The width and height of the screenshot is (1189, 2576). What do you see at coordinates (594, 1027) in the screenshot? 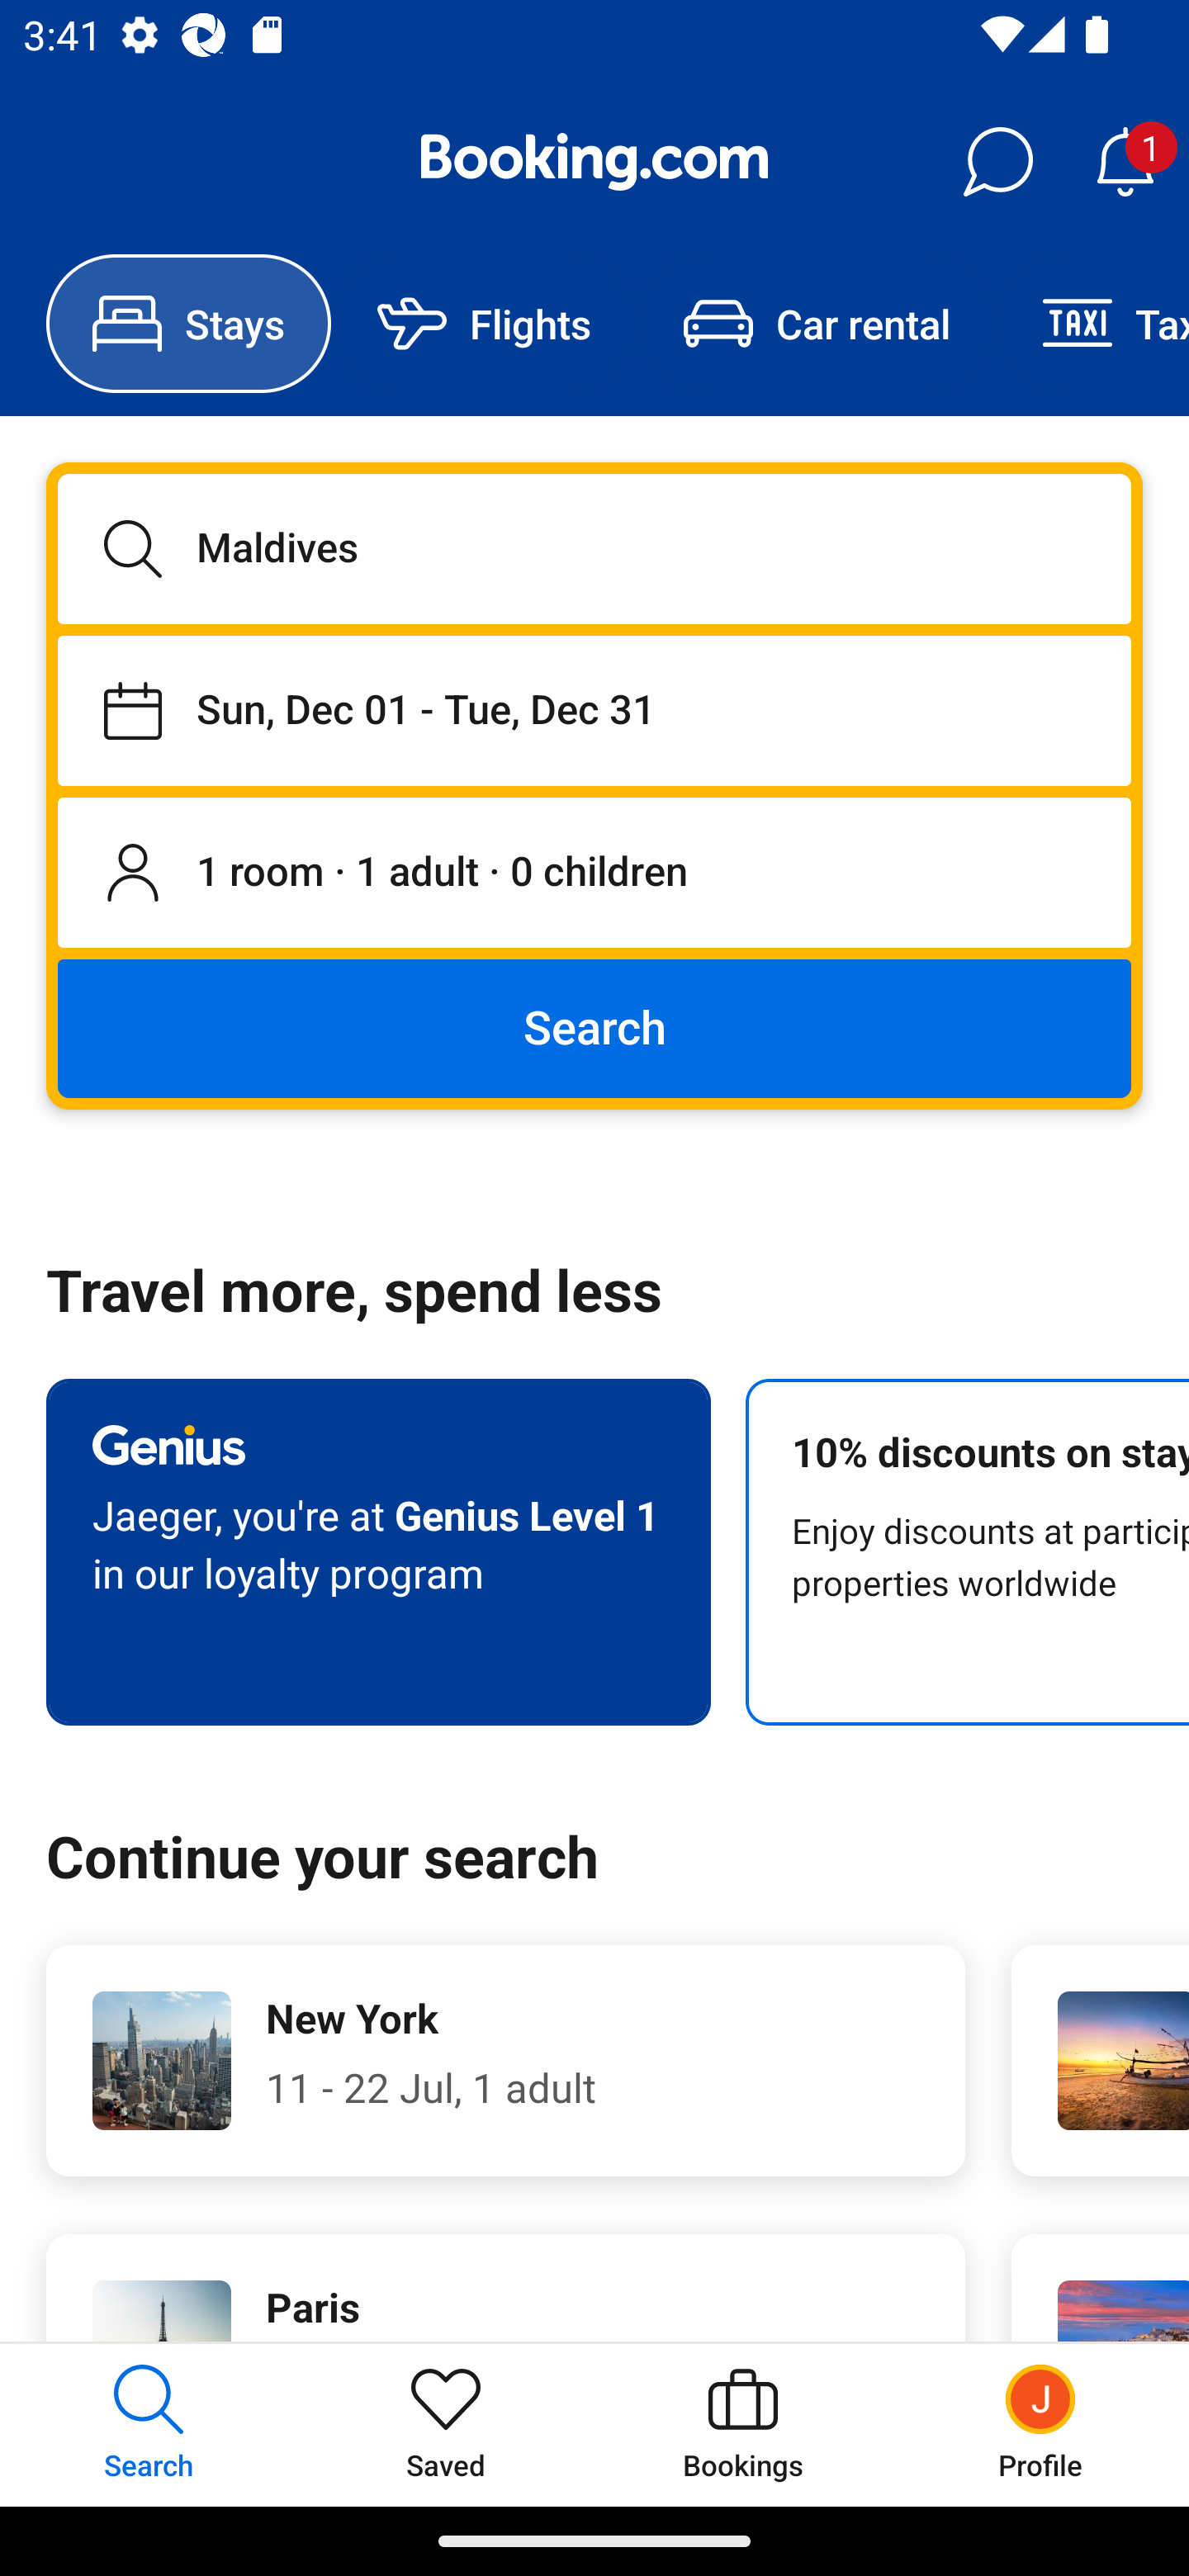
I see `Search` at bounding box center [594, 1027].